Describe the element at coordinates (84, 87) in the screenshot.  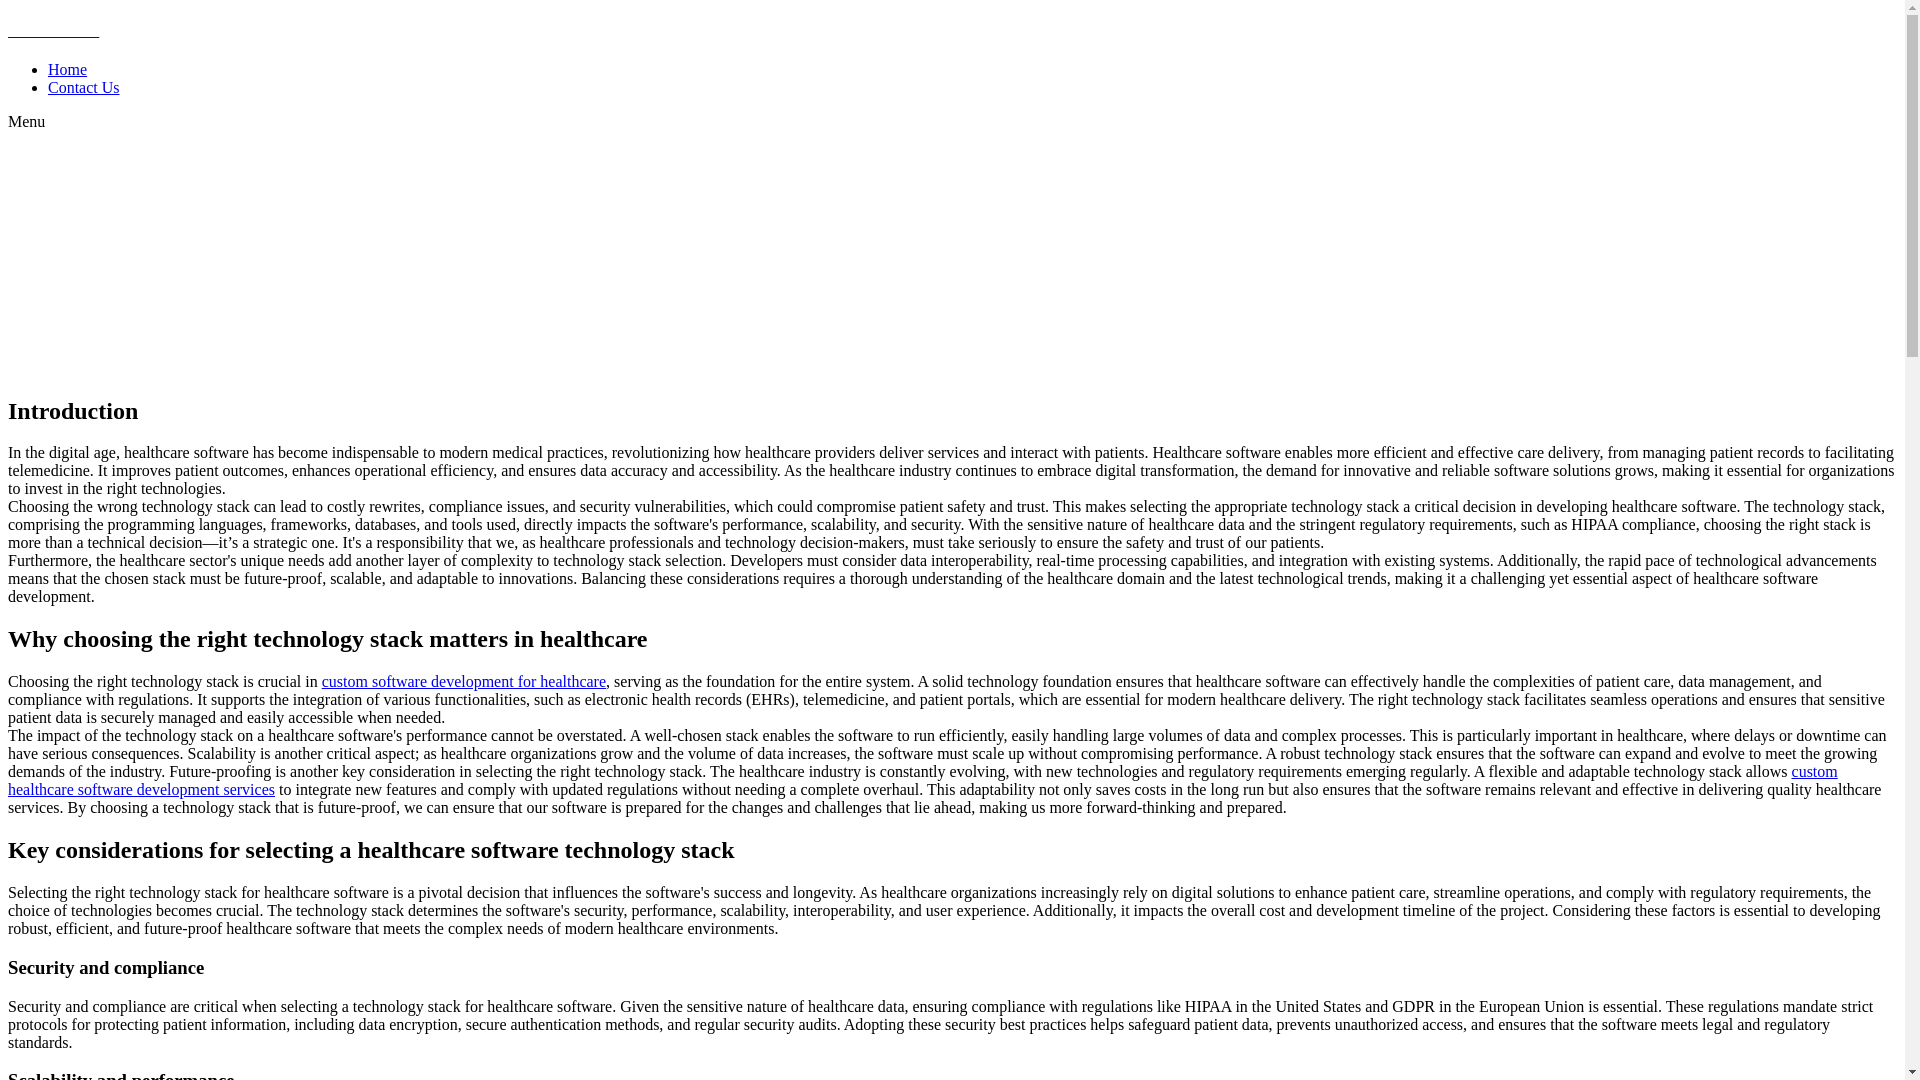
I see `Contact Us` at that location.